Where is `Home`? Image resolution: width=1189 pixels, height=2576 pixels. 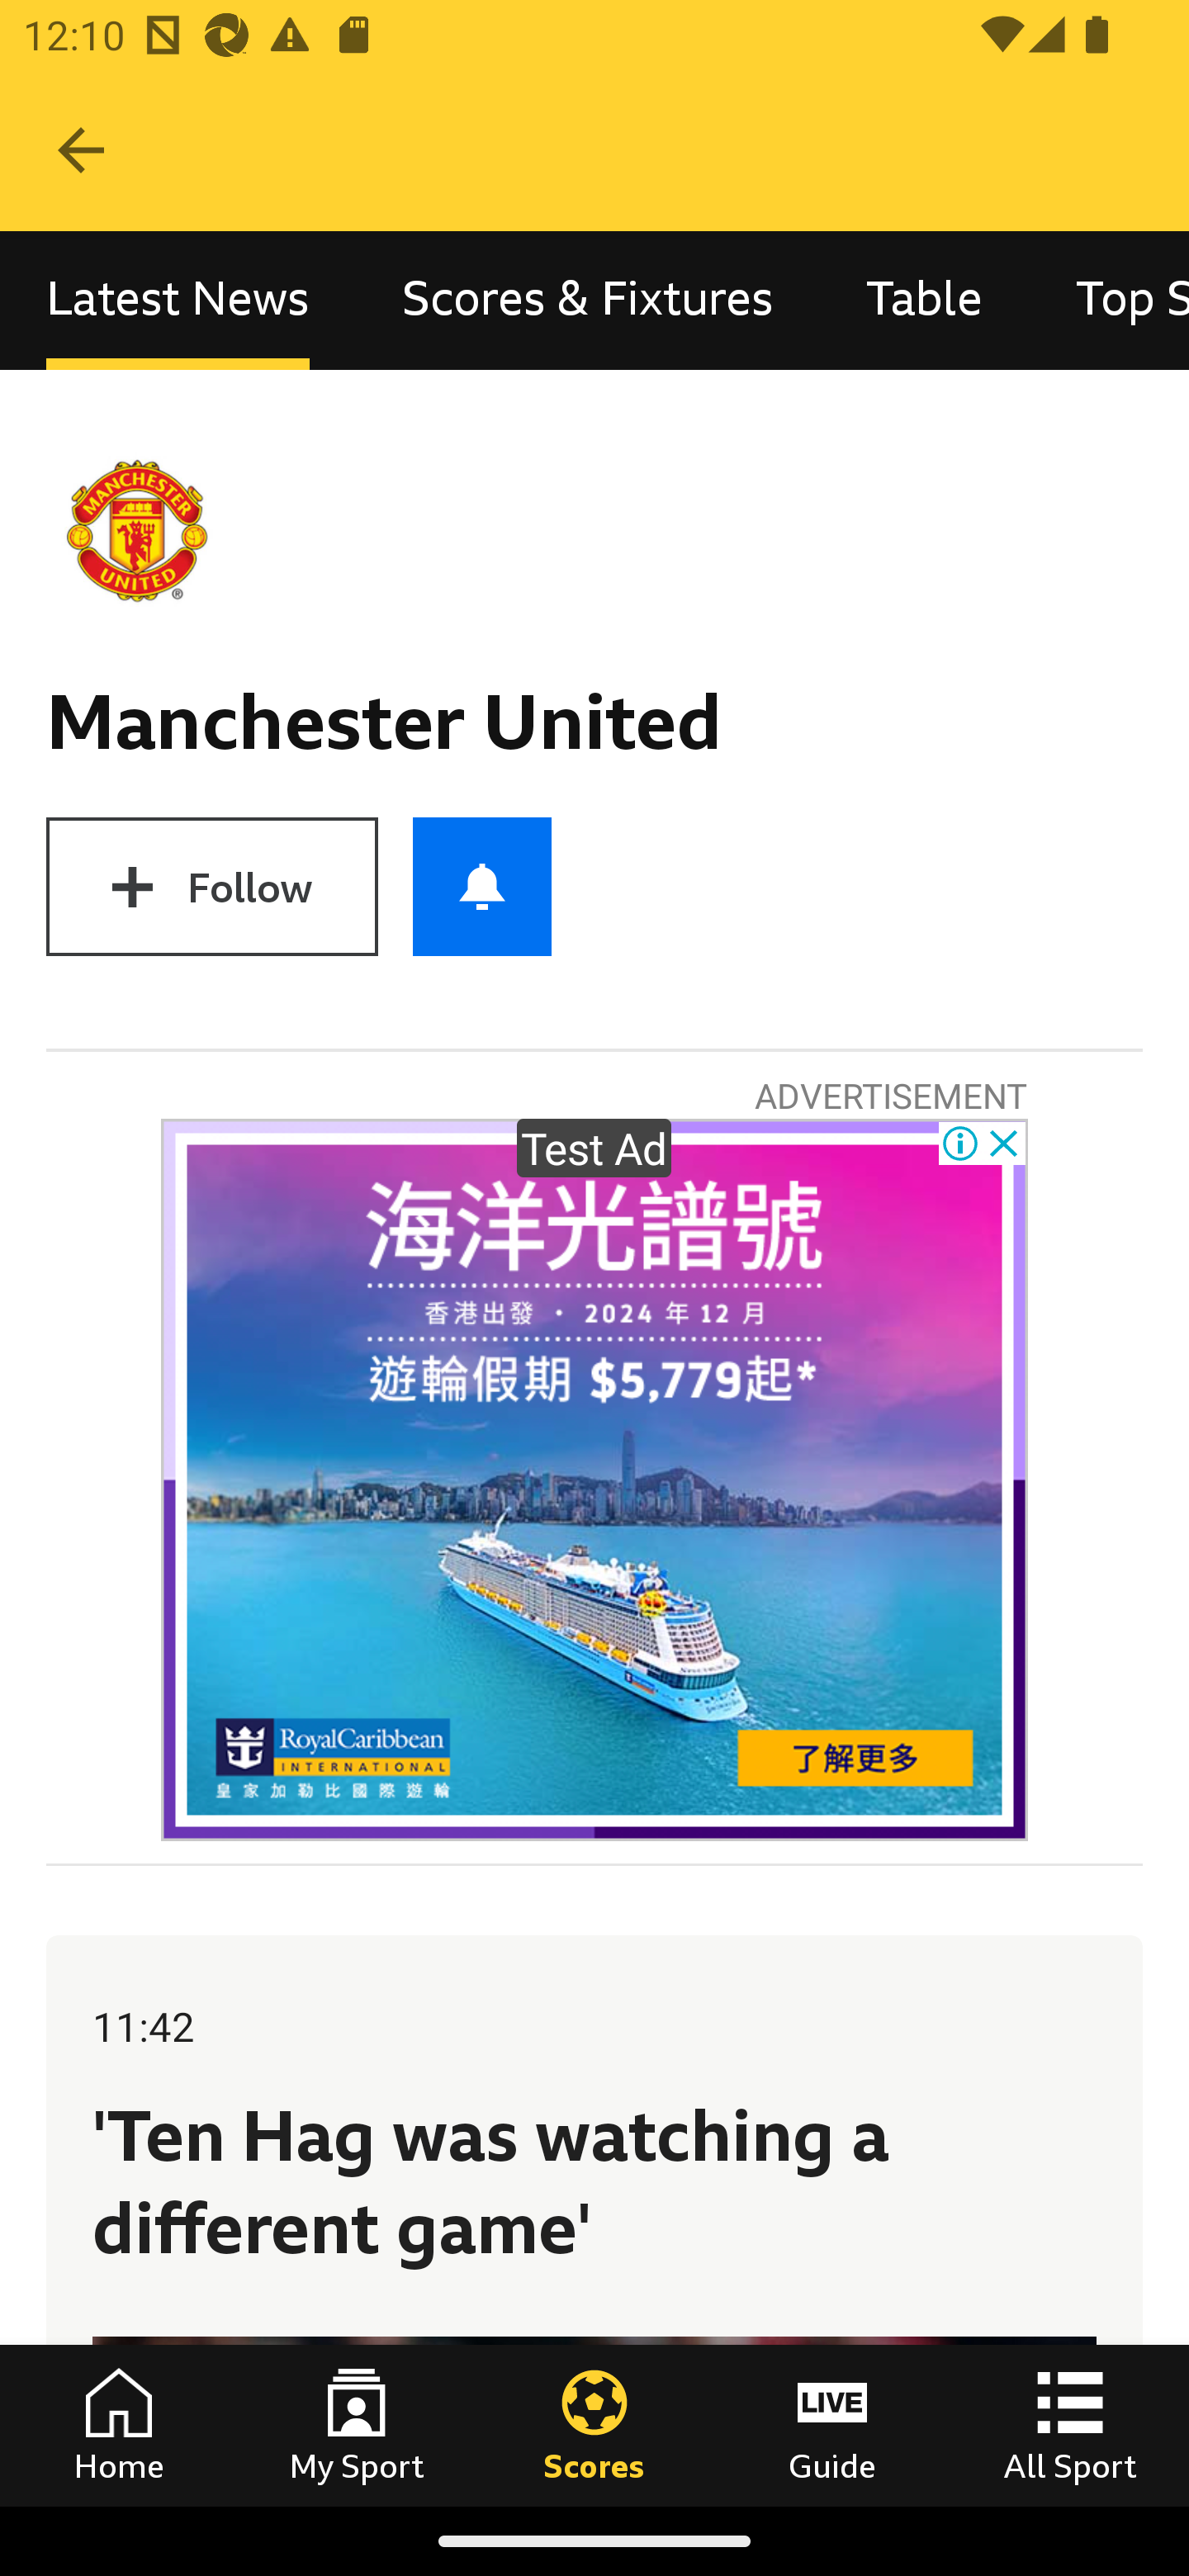
Home is located at coordinates (119, 2425).